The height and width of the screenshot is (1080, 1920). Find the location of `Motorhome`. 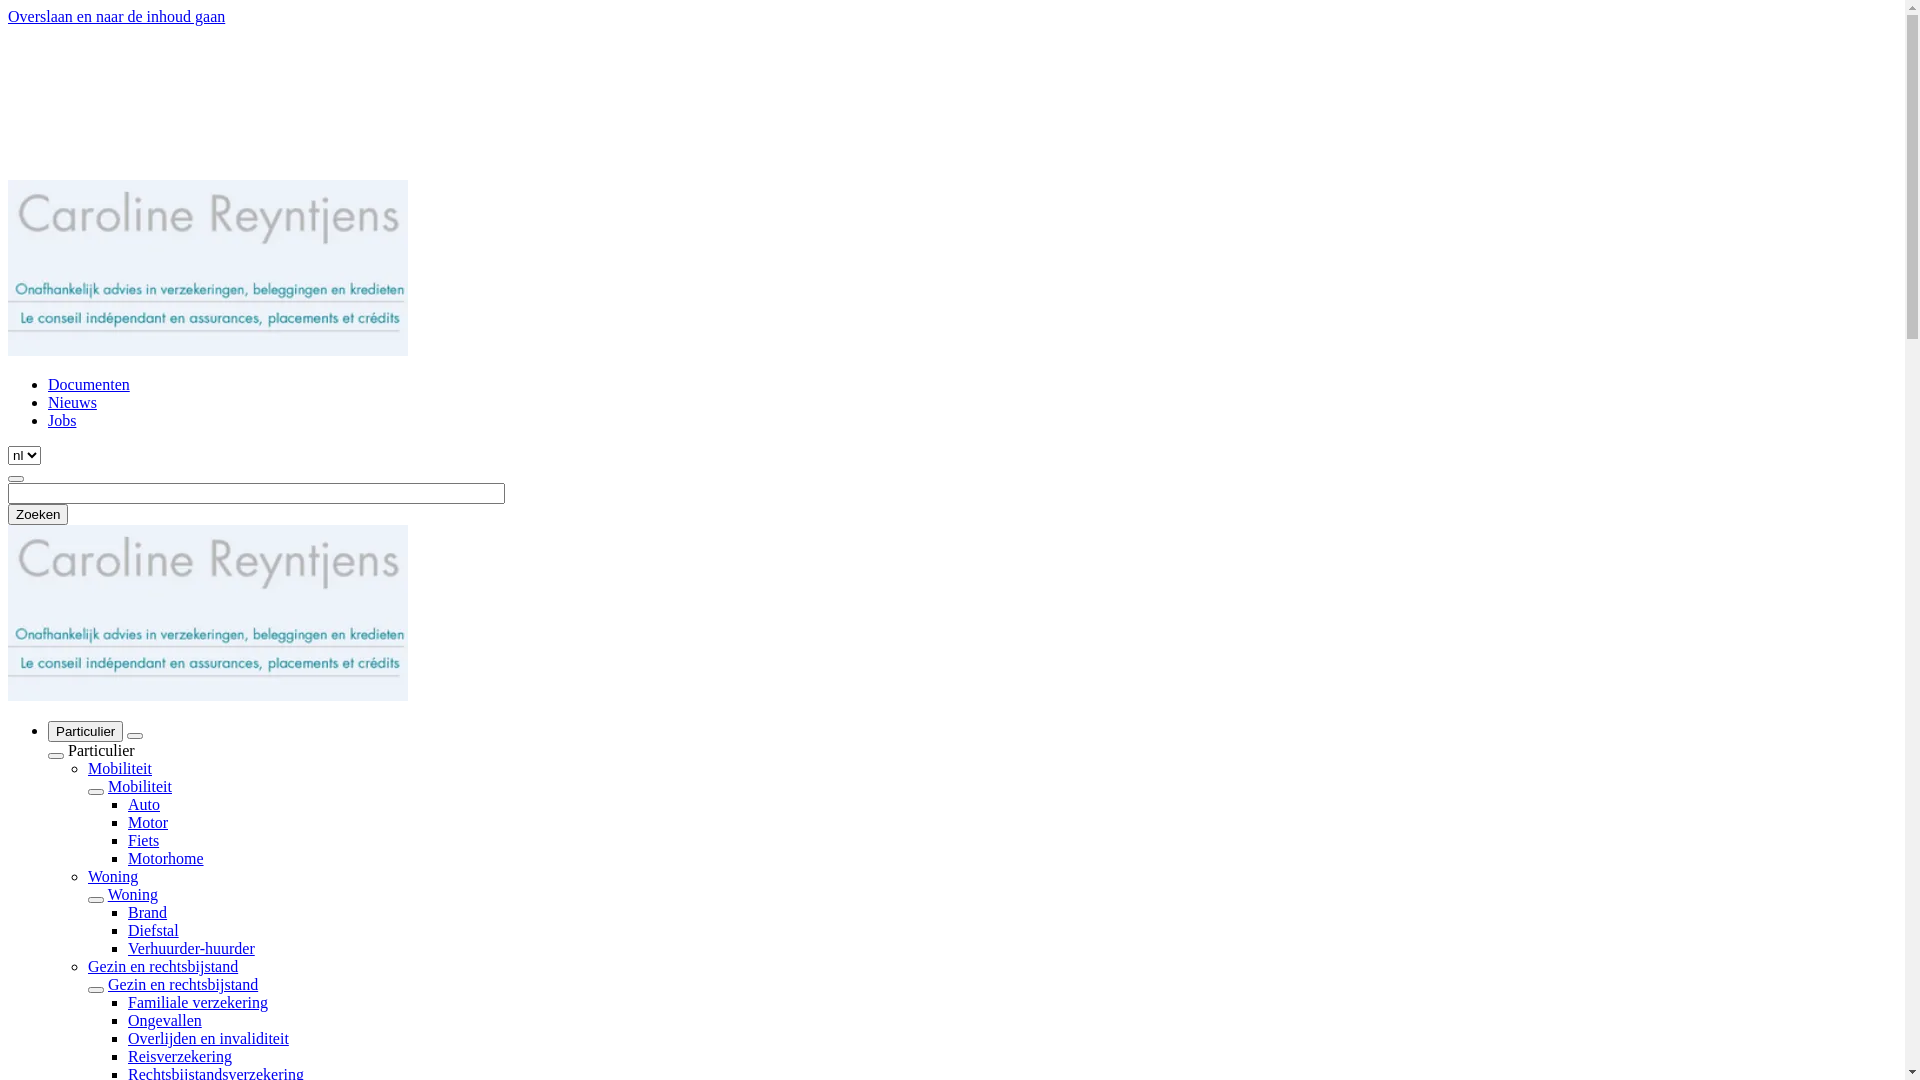

Motorhome is located at coordinates (166, 858).